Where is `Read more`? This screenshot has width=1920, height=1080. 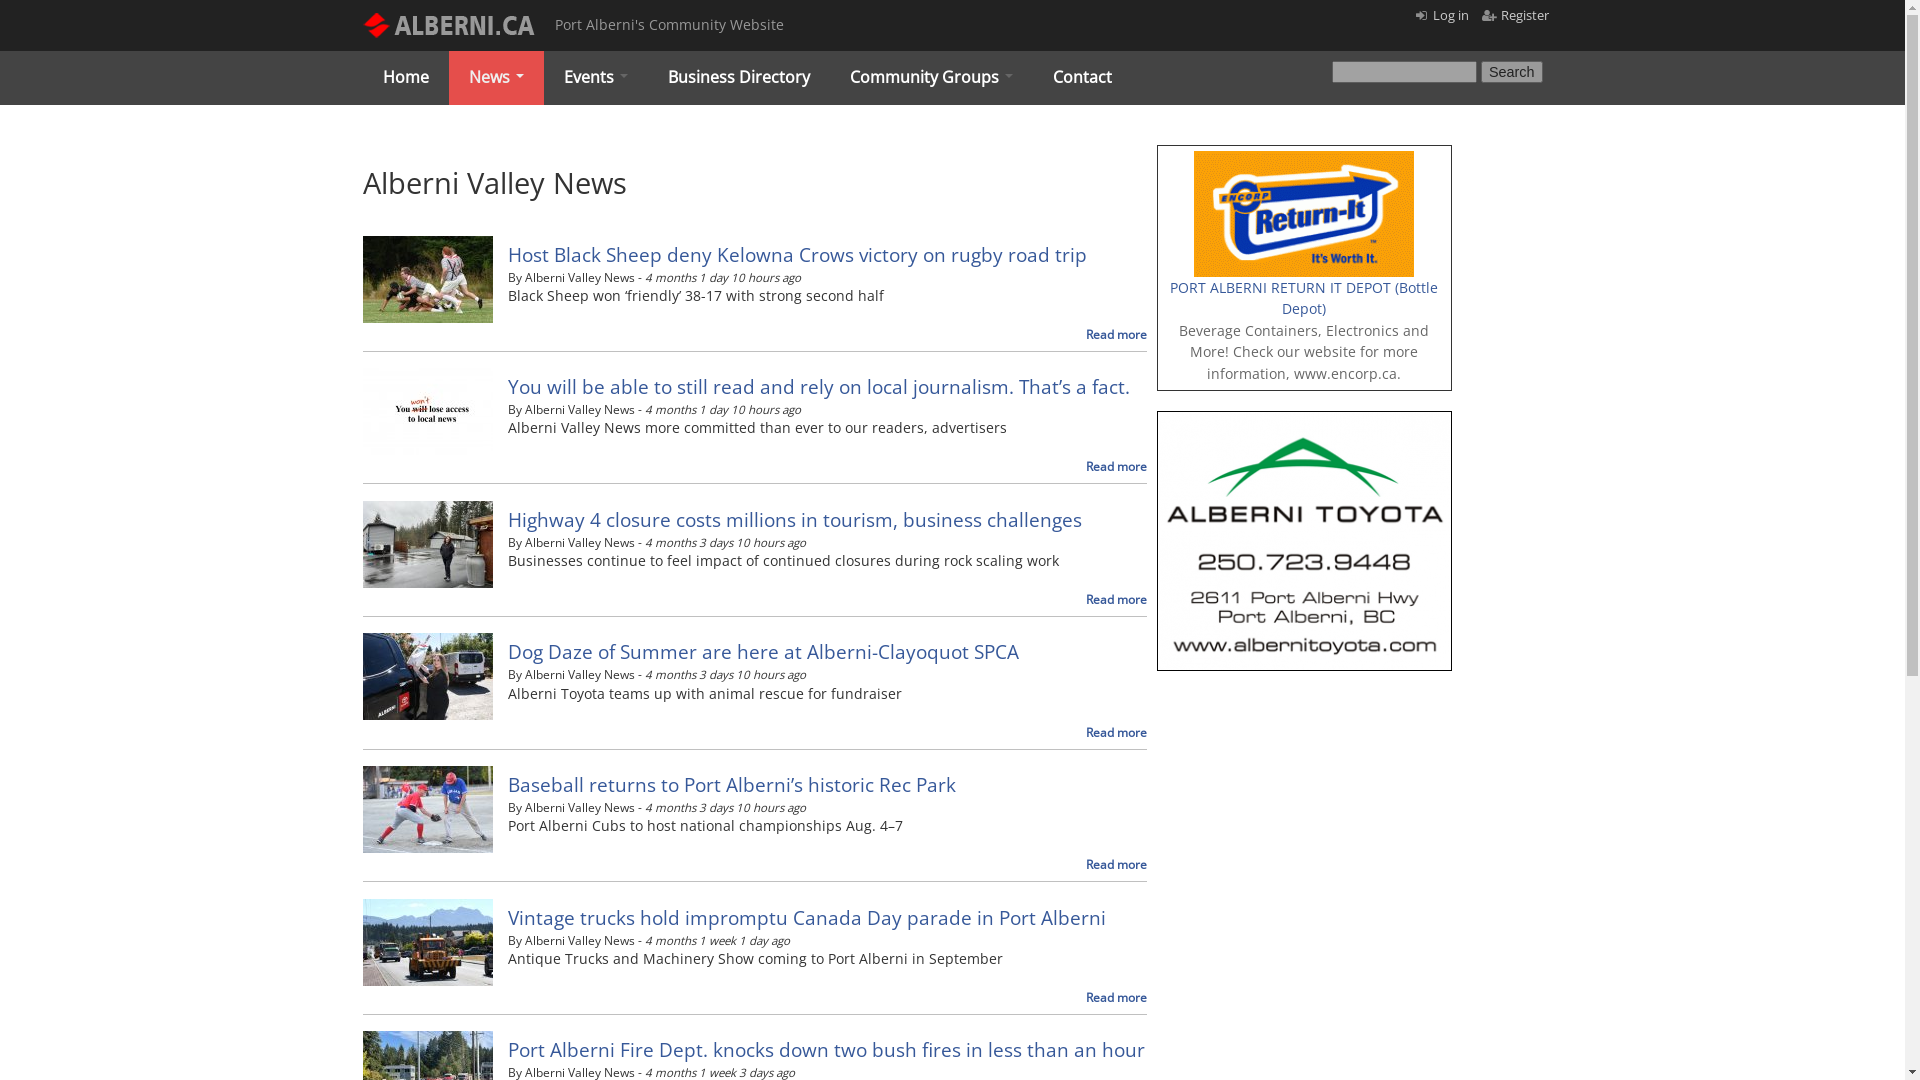
Read more is located at coordinates (1116, 334).